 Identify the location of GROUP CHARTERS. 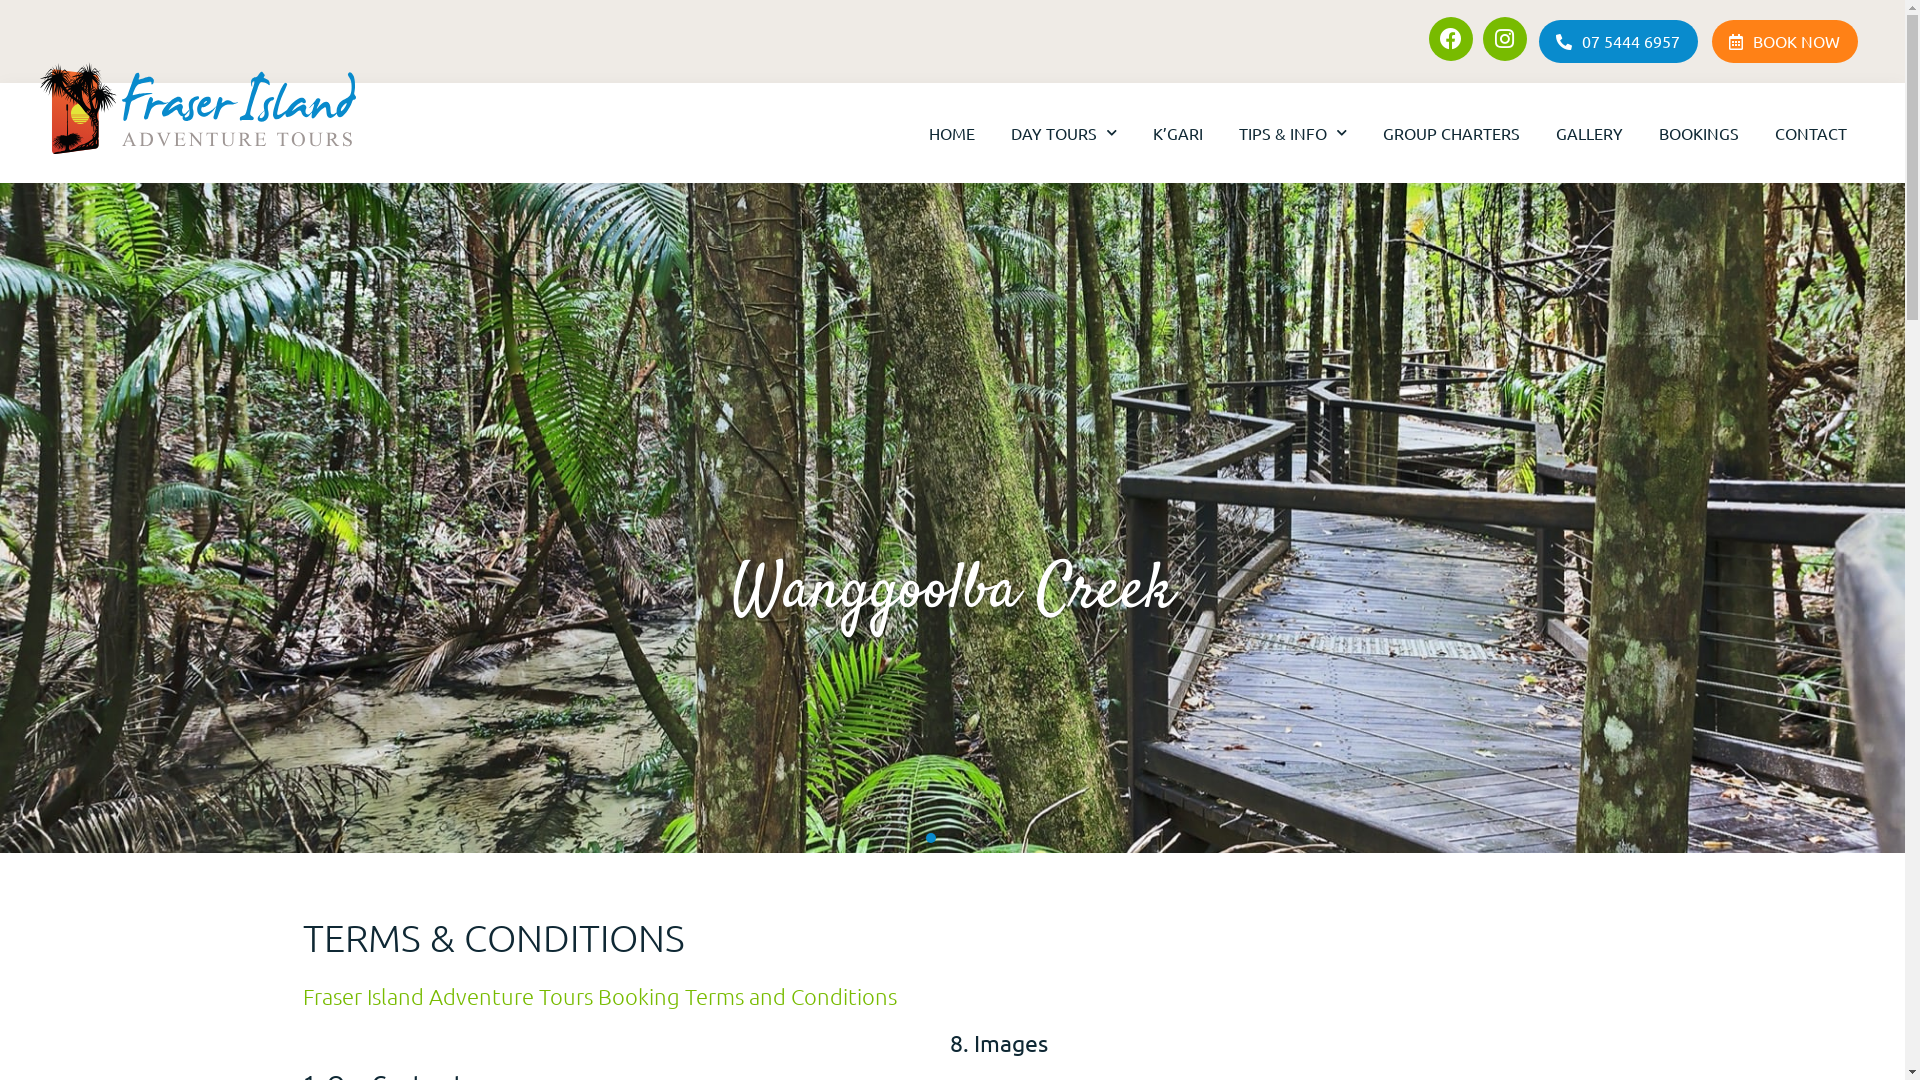
(1452, 133).